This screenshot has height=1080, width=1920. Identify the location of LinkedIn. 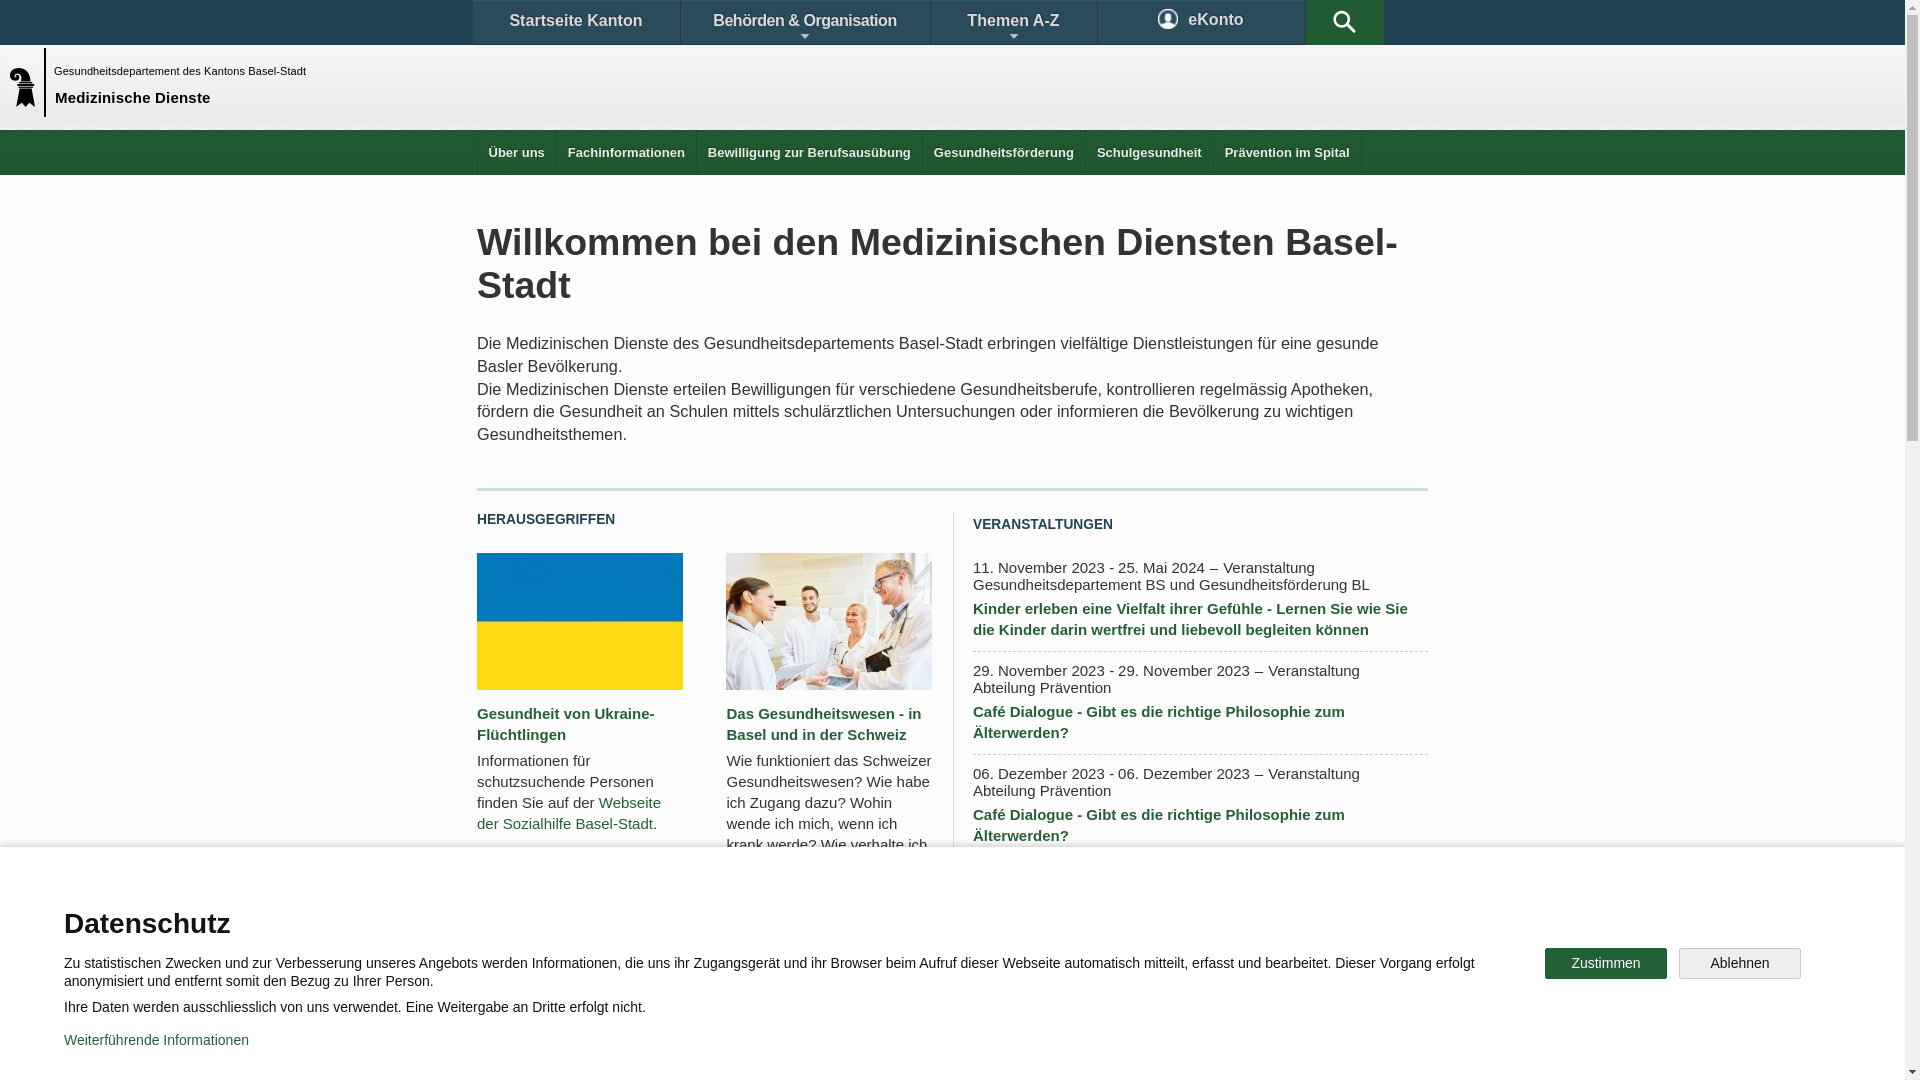
(1236, 984).